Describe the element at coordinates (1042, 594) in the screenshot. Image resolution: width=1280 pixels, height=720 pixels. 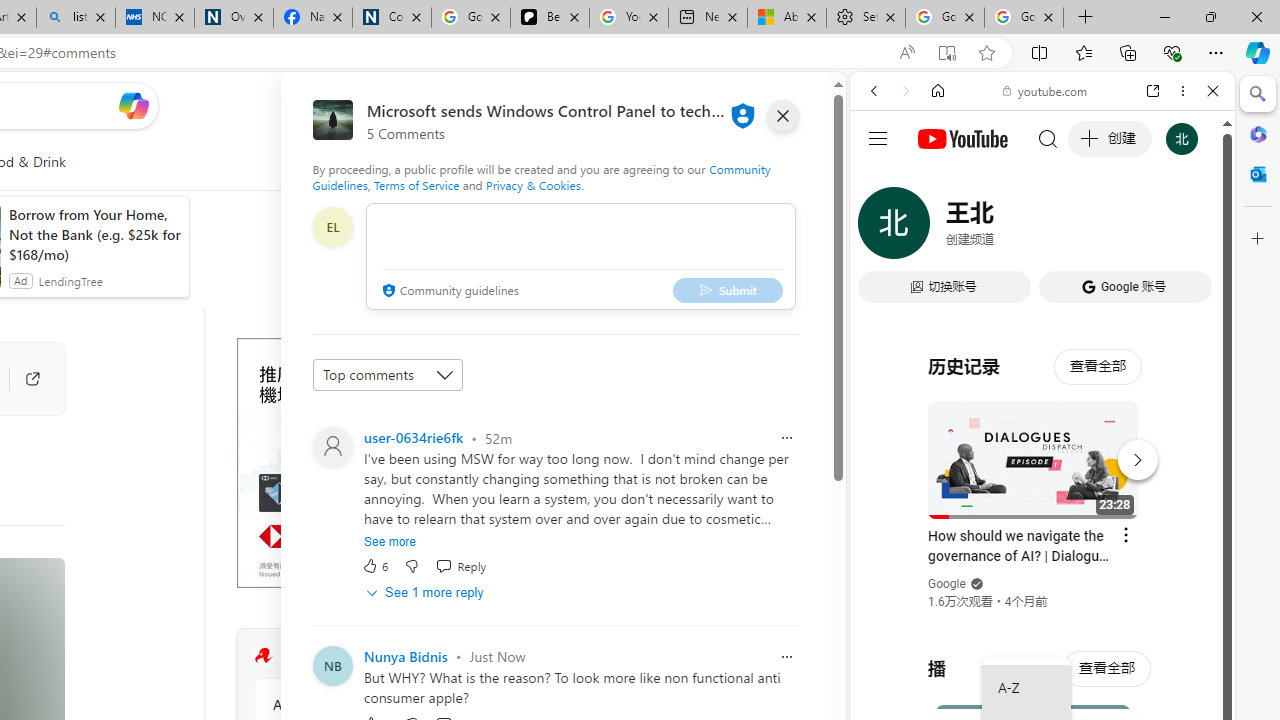
I see `Trailer #2 [HD]` at that location.